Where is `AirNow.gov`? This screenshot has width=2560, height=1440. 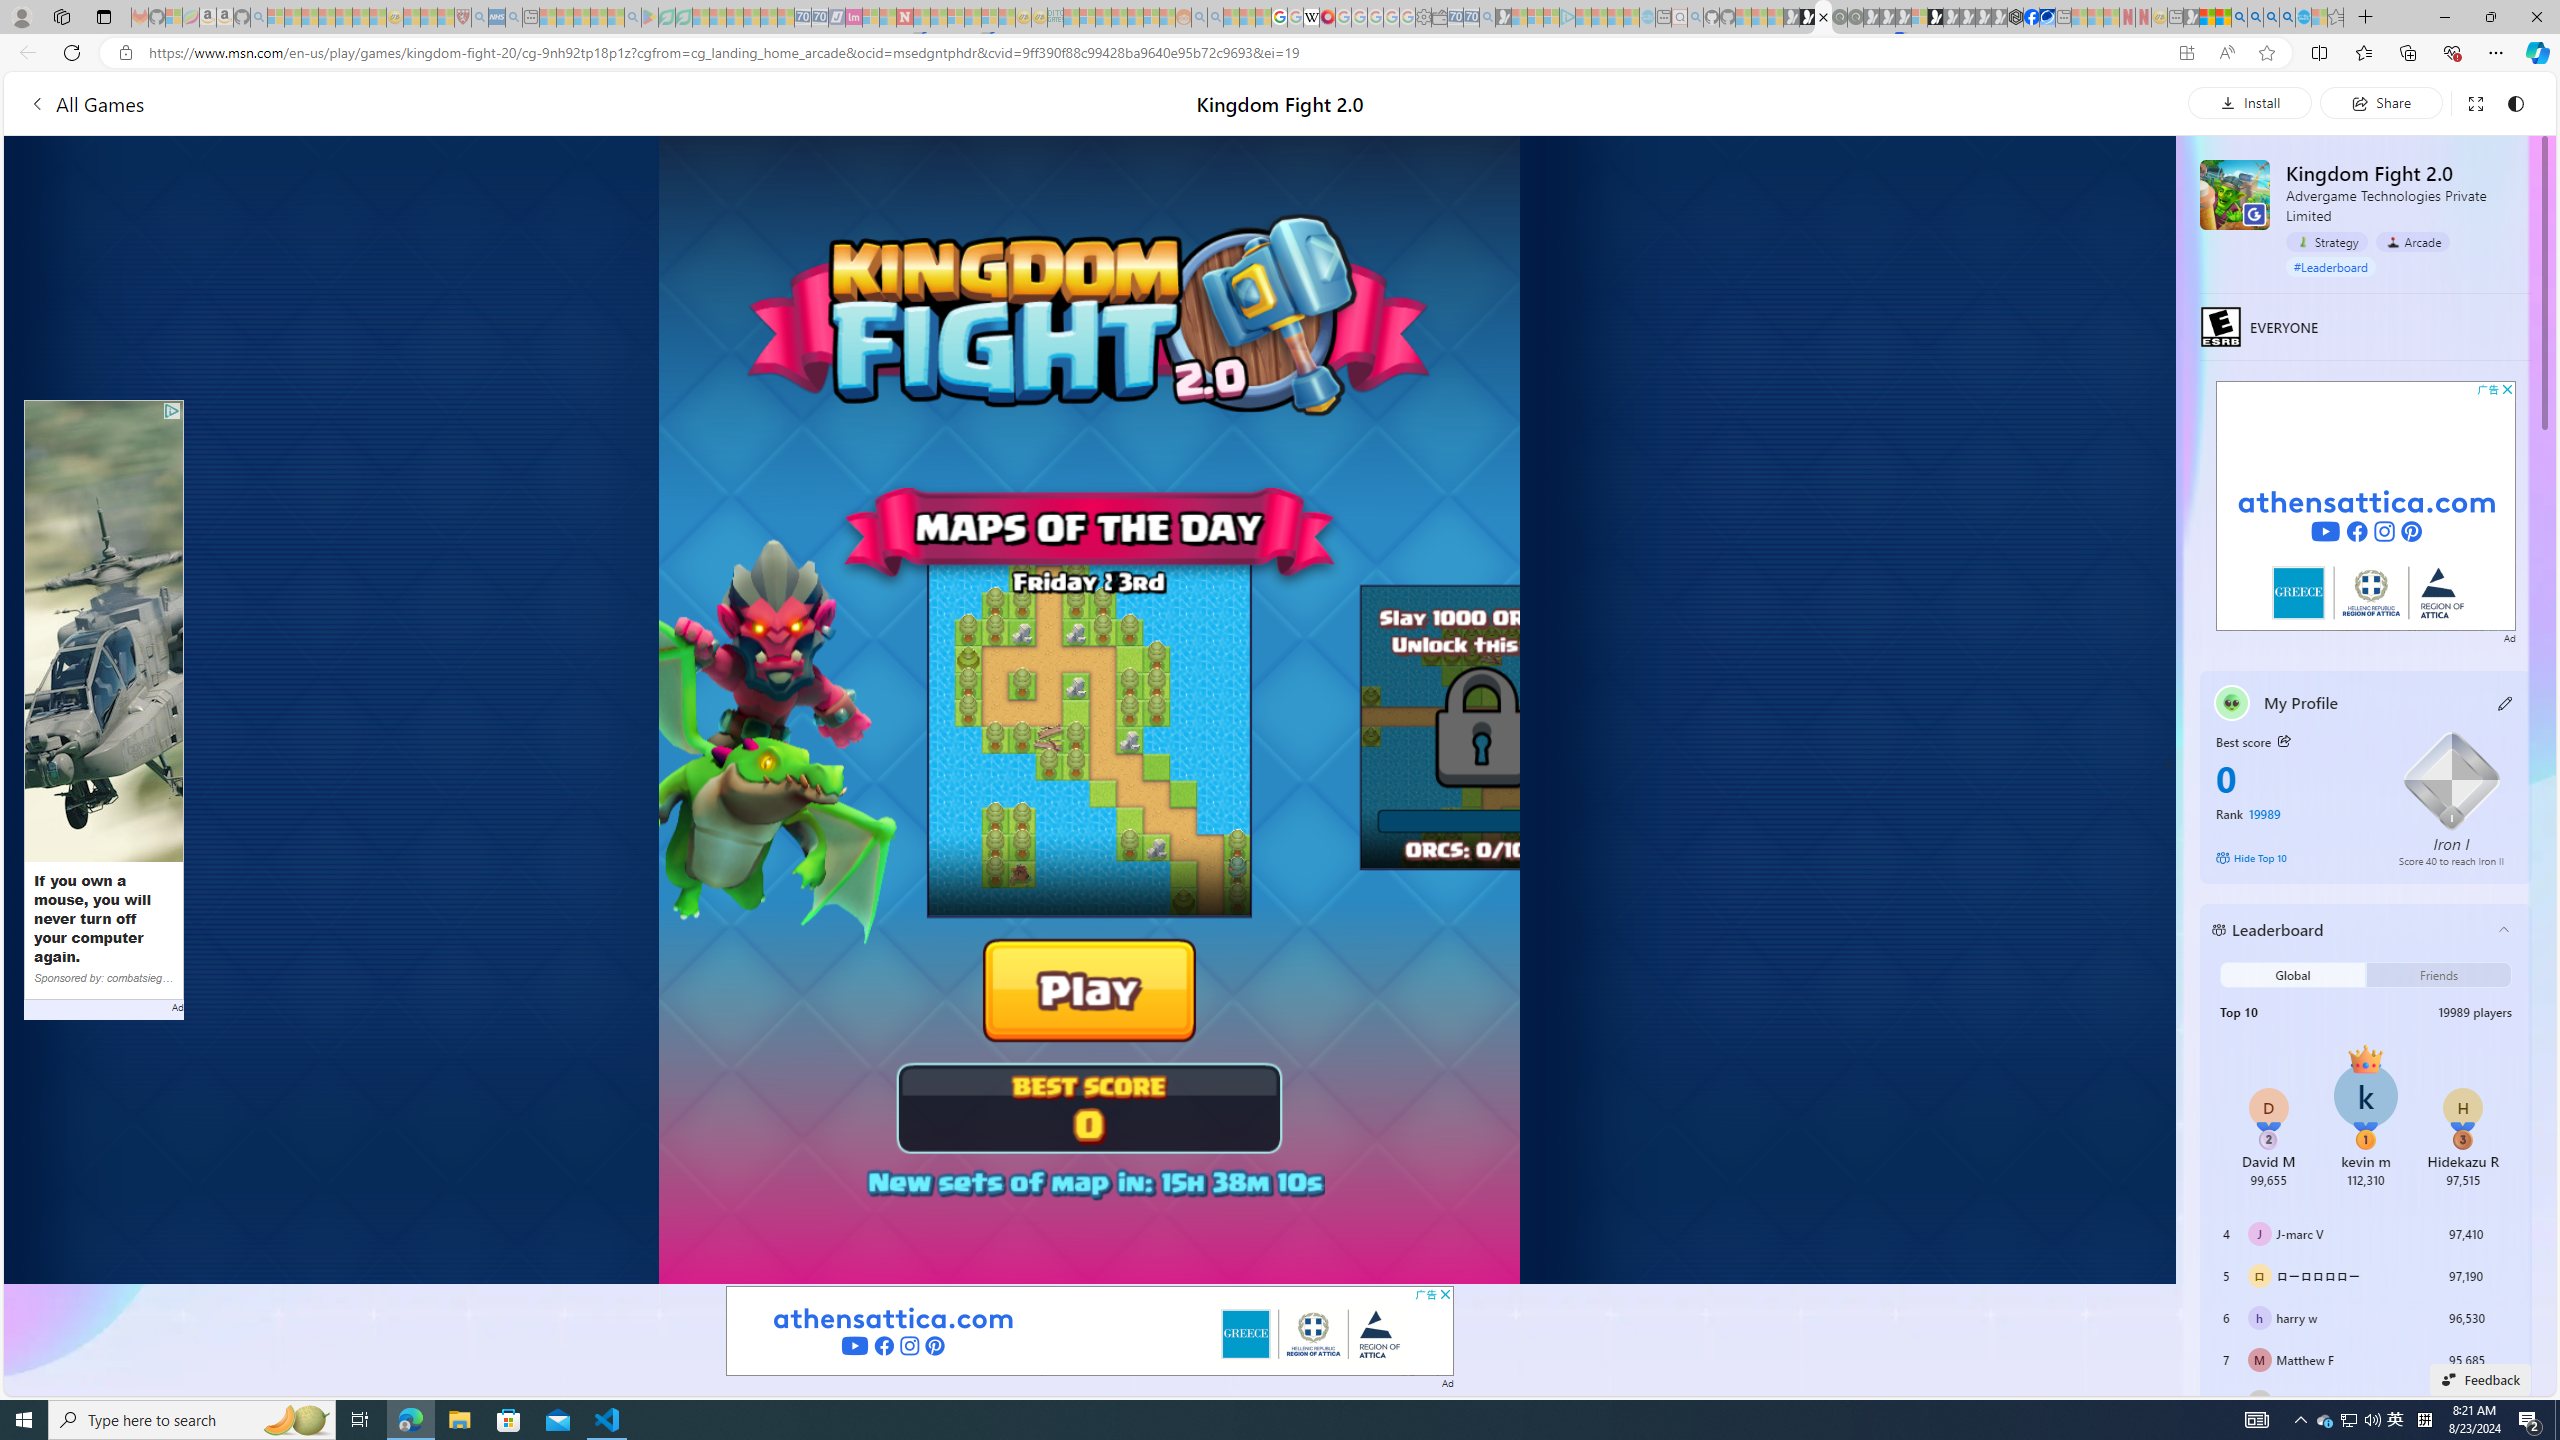
AirNow.gov is located at coordinates (2046, 17).